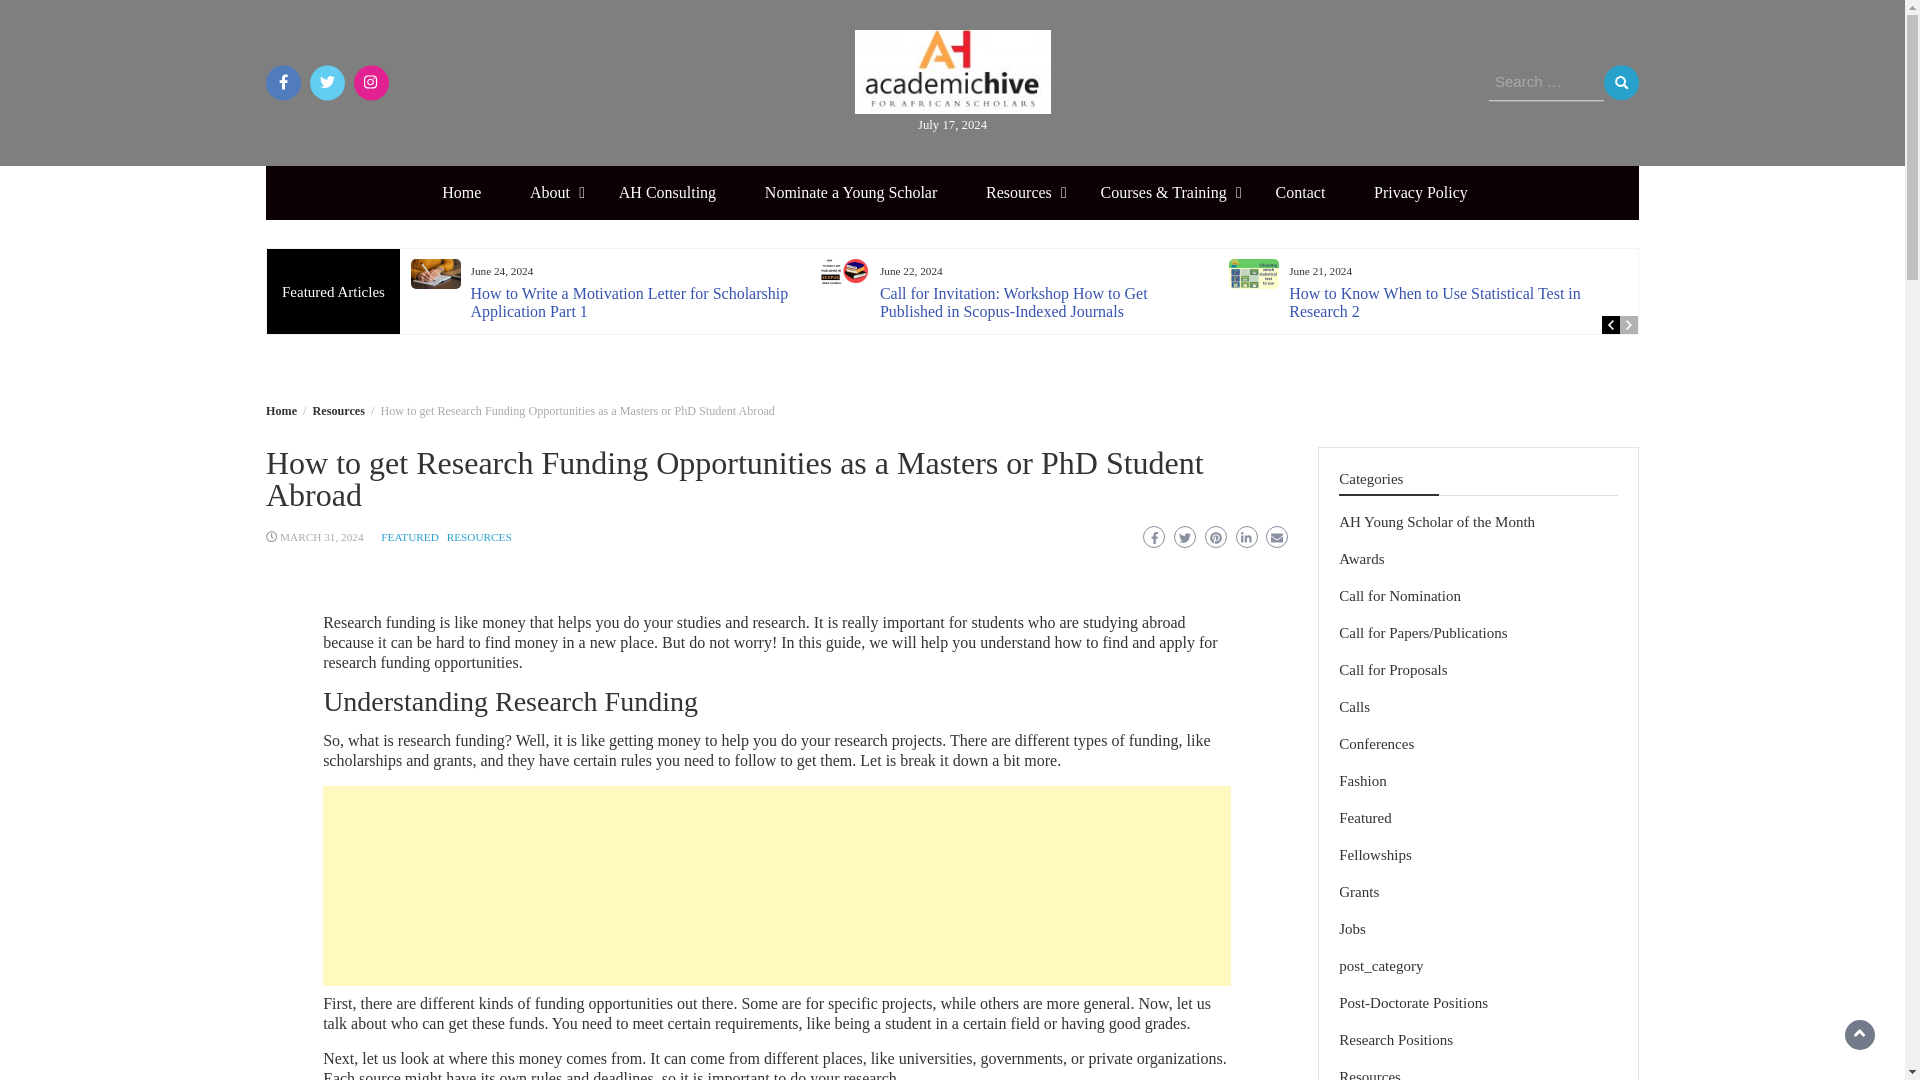 This screenshot has height=1080, width=1920. What do you see at coordinates (1546, 82) in the screenshot?
I see `Search for:` at bounding box center [1546, 82].